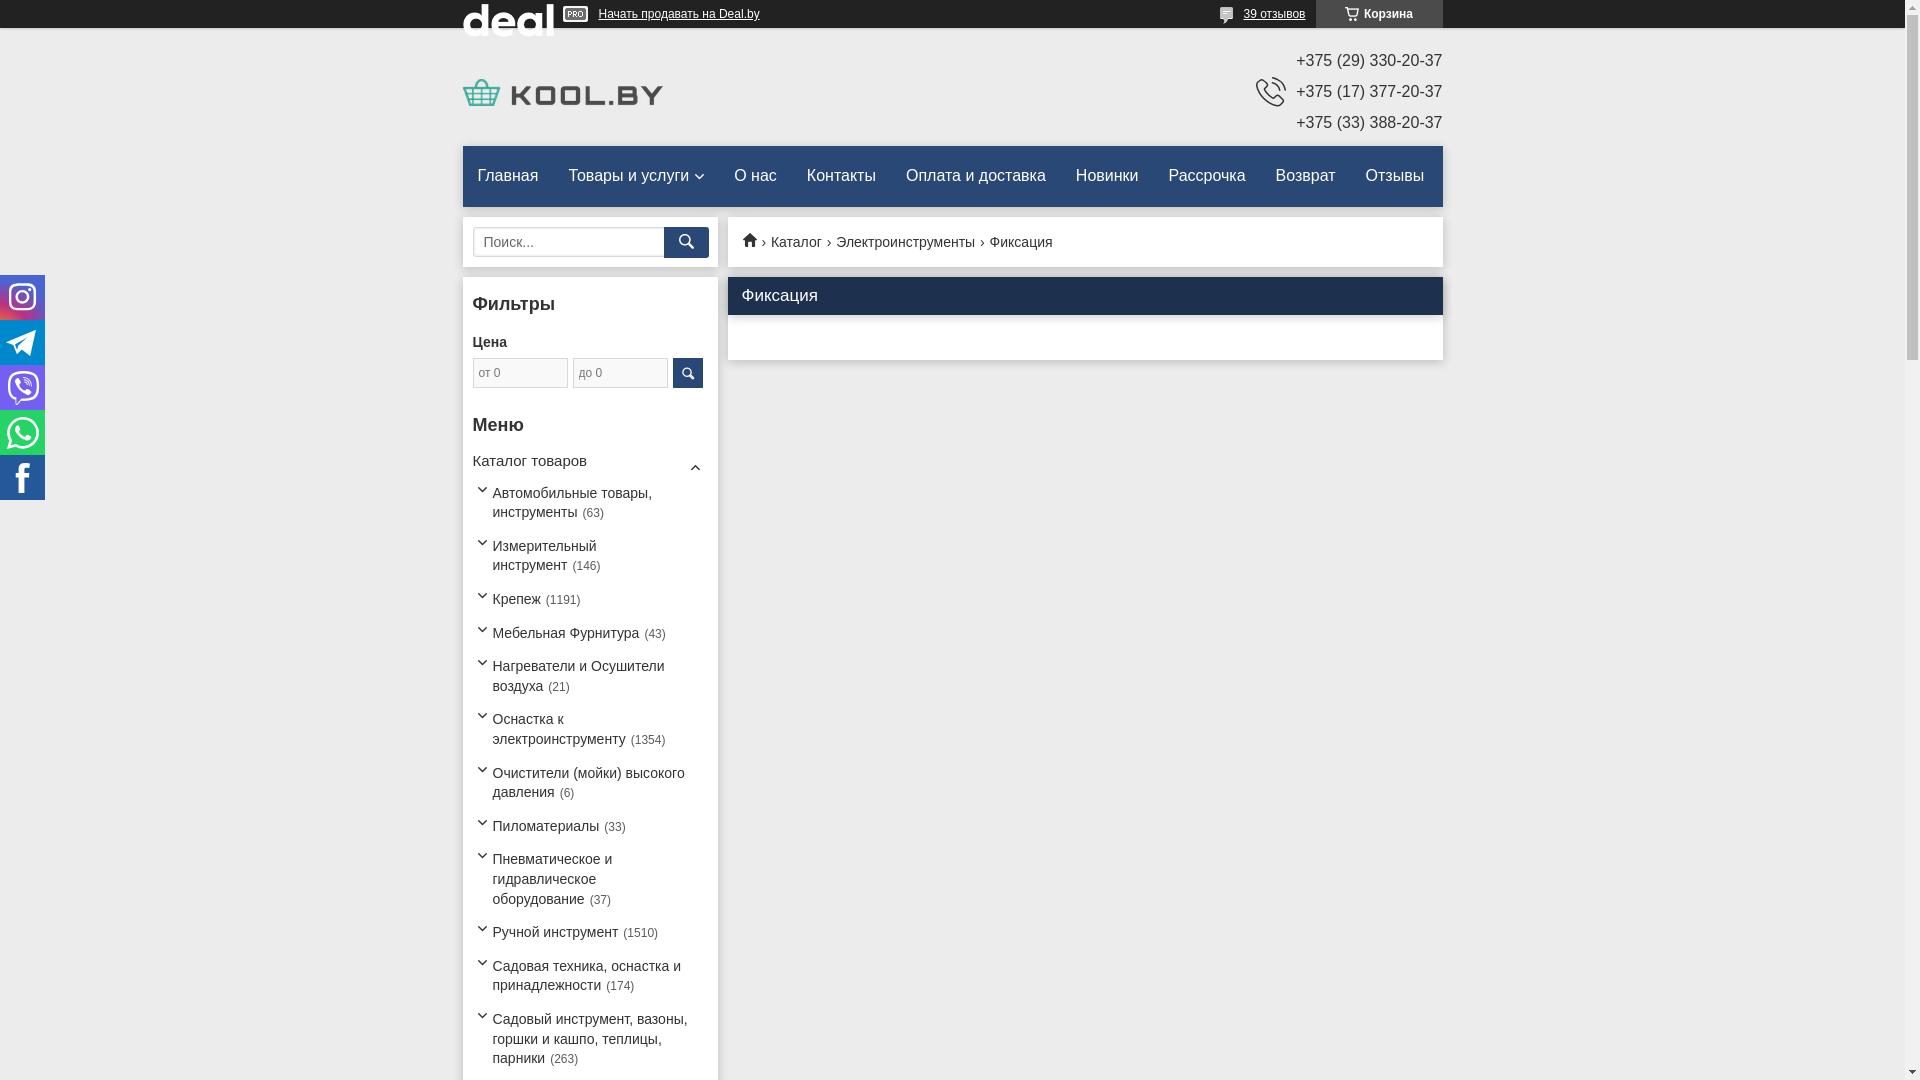  Describe the element at coordinates (562, 91) in the screenshot. I see `KOOL.BY` at that location.